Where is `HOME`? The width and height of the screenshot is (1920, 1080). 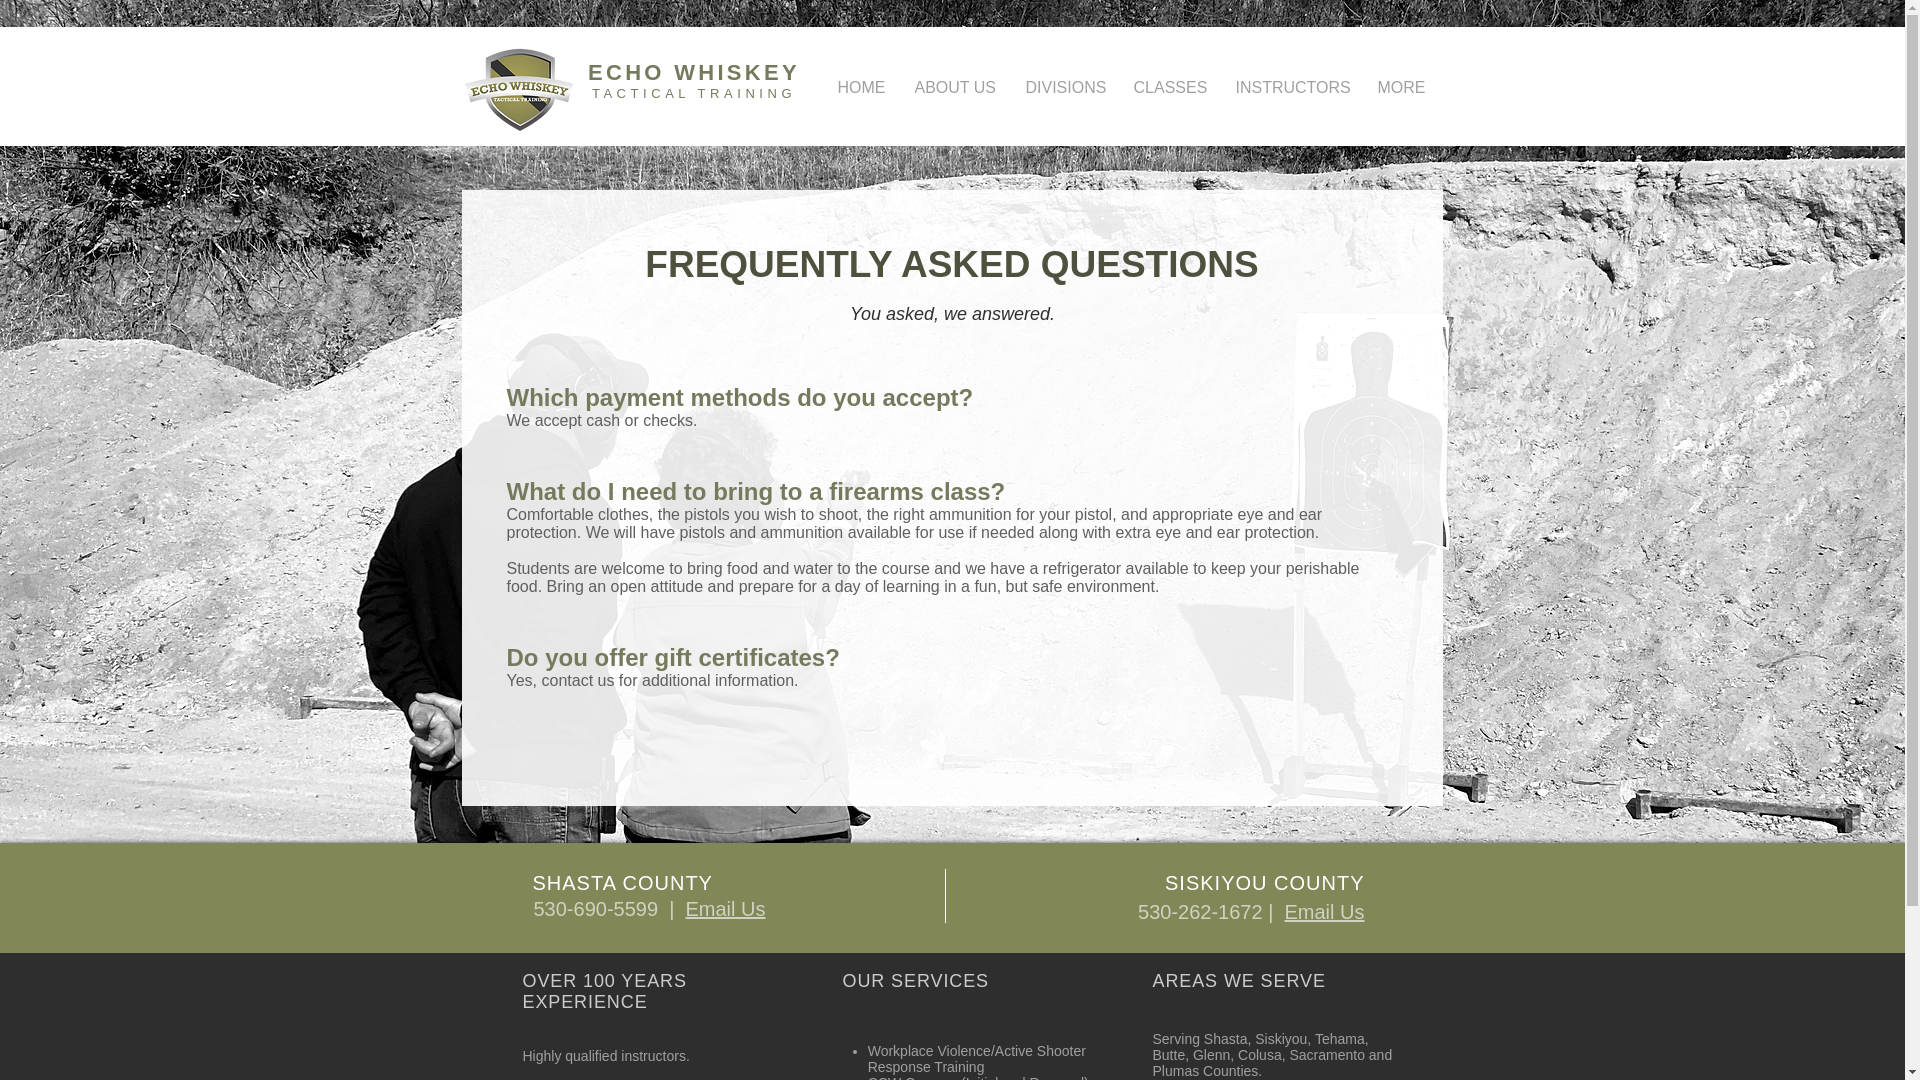
HOME is located at coordinates (860, 87).